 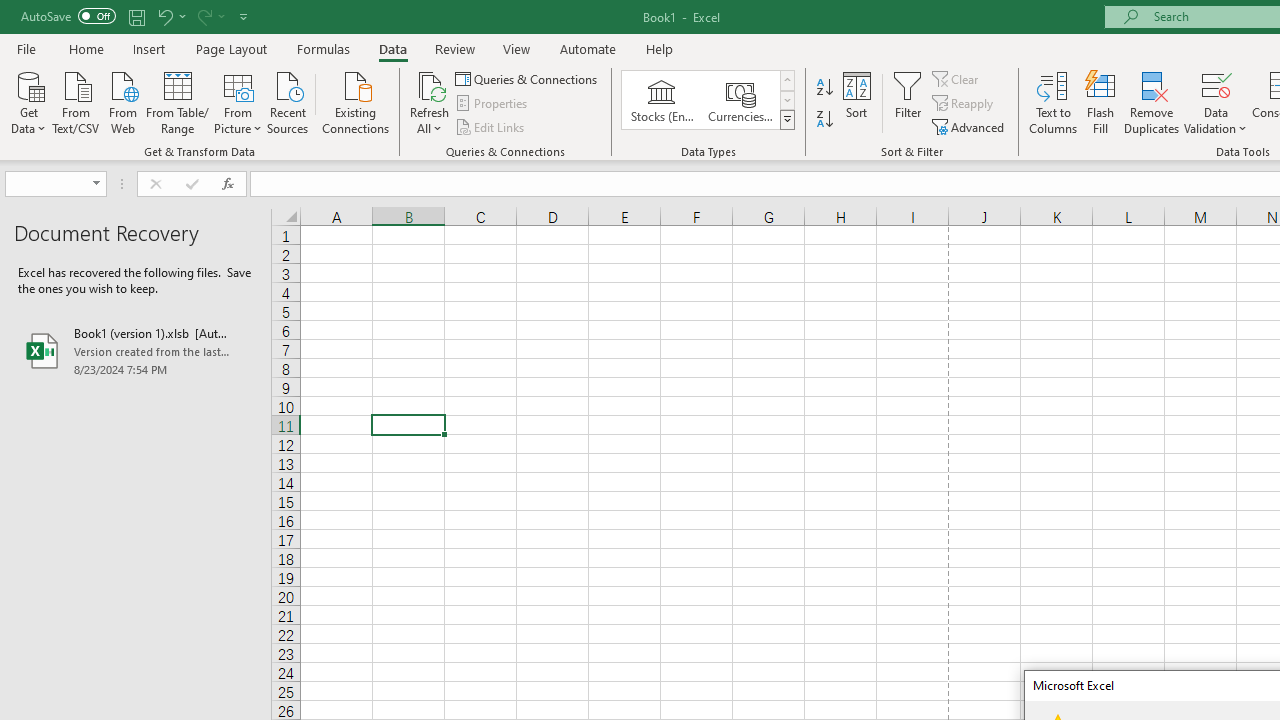 What do you see at coordinates (491, 126) in the screenshot?
I see `Edit Links` at bounding box center [491, 126].